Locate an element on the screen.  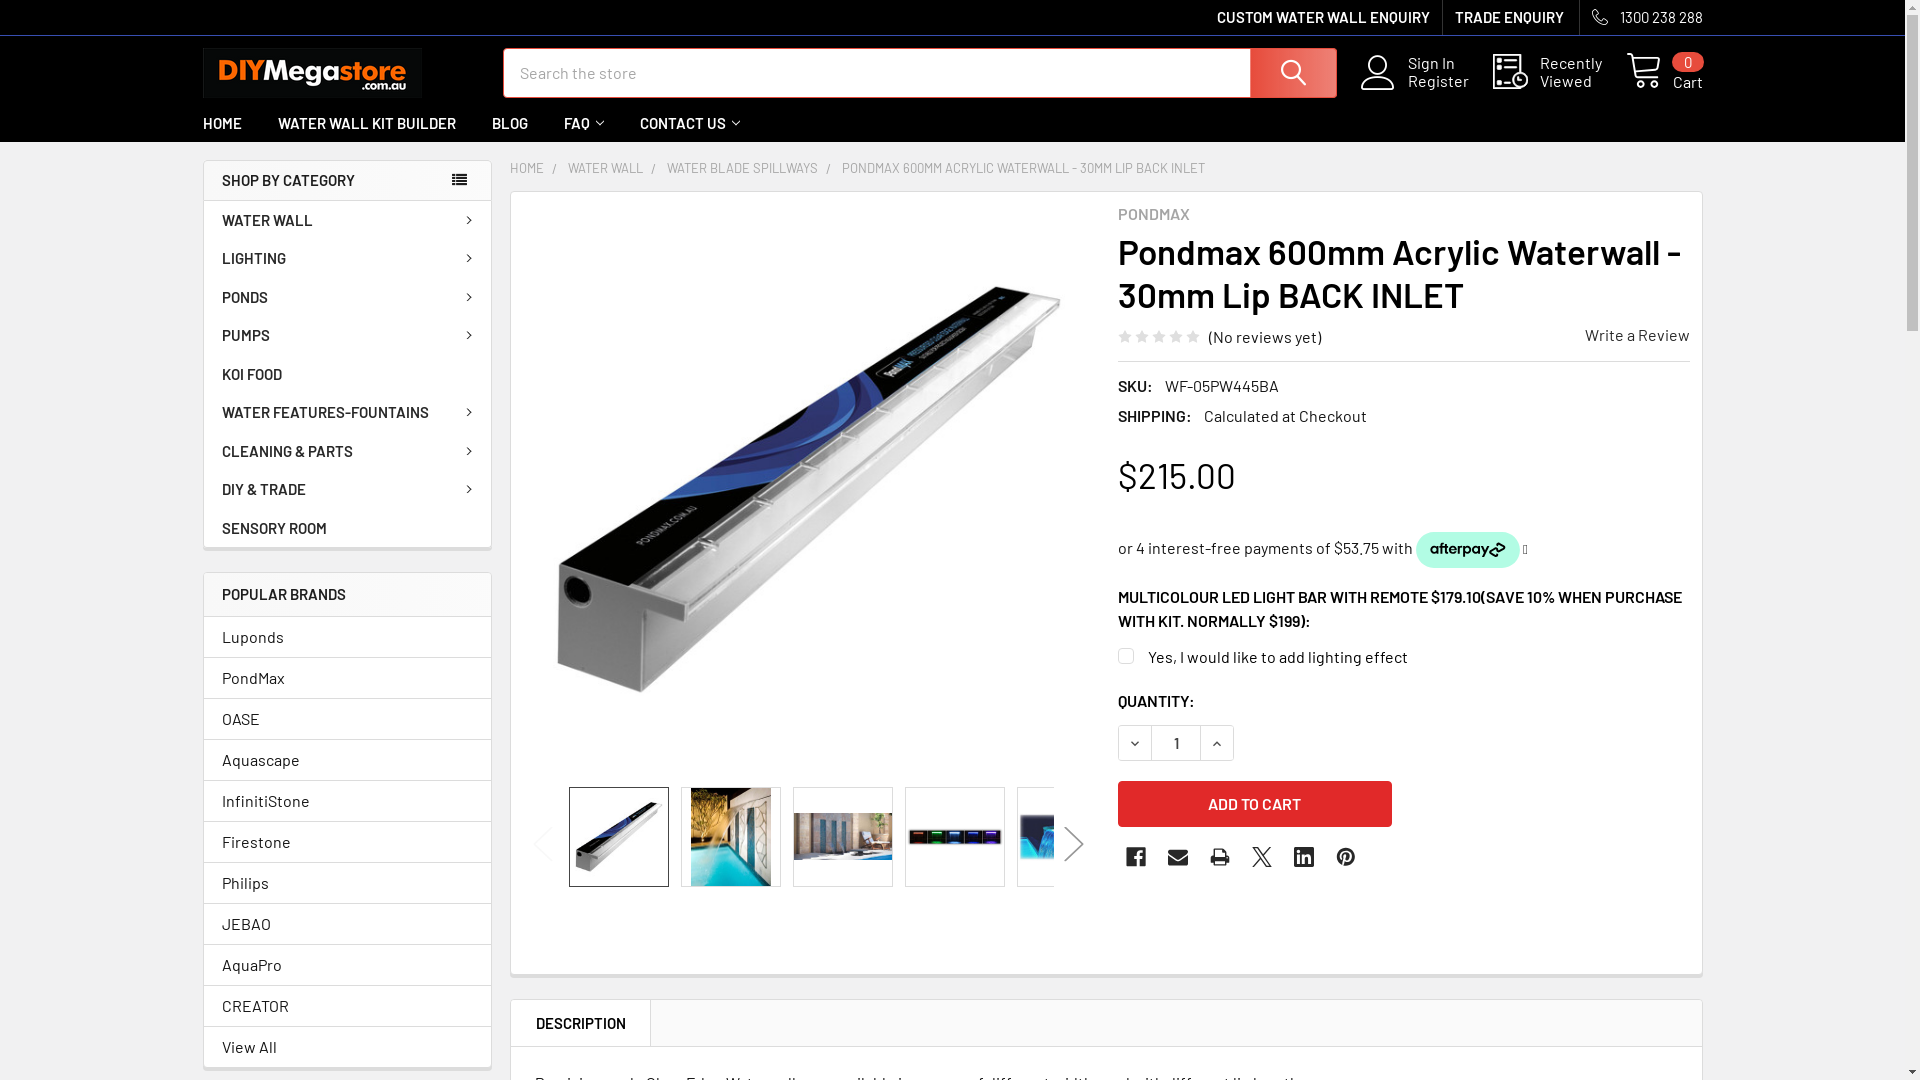
Search is located at coordinates (1291, 73).